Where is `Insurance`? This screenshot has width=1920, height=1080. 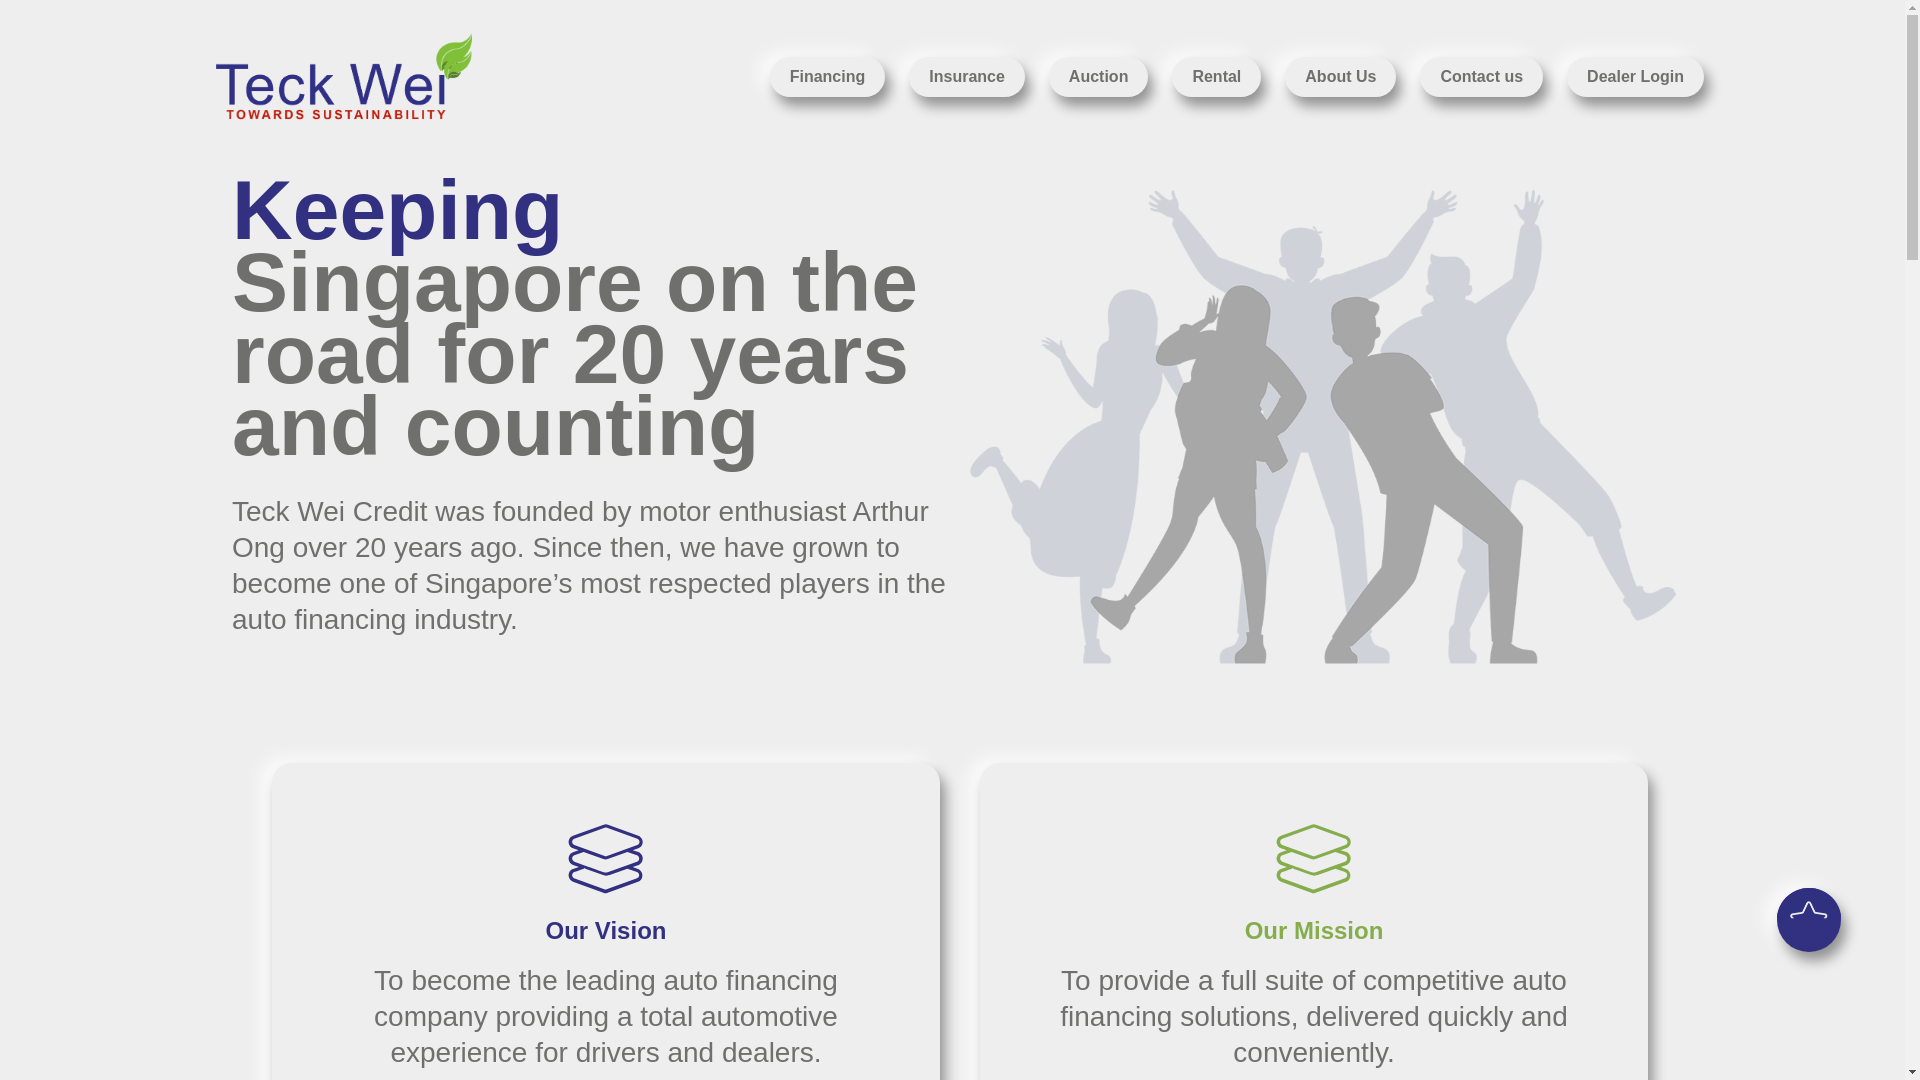
Insurance is located at coordinates (966, 77).